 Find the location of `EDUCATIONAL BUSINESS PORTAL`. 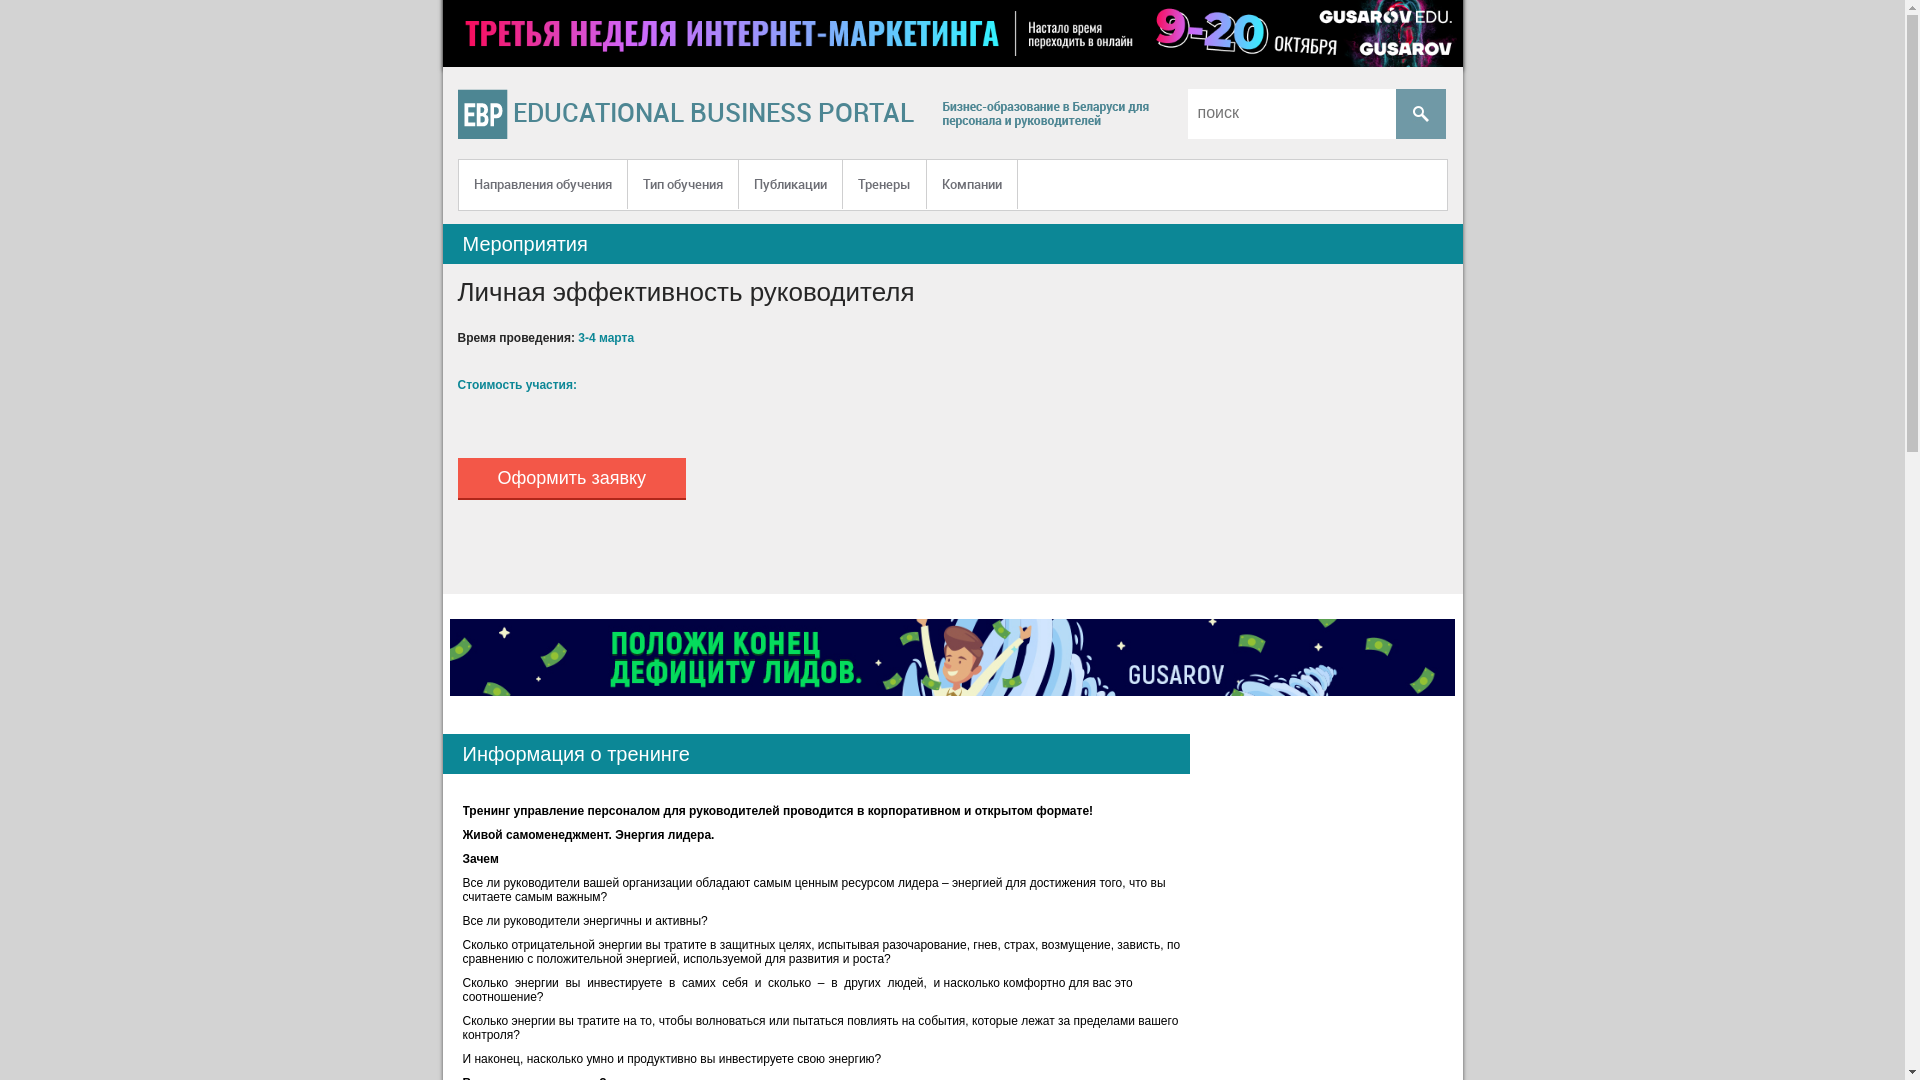

EDUCATIONAL BUSINESS PORTAL is located at coordinates (712, 117).